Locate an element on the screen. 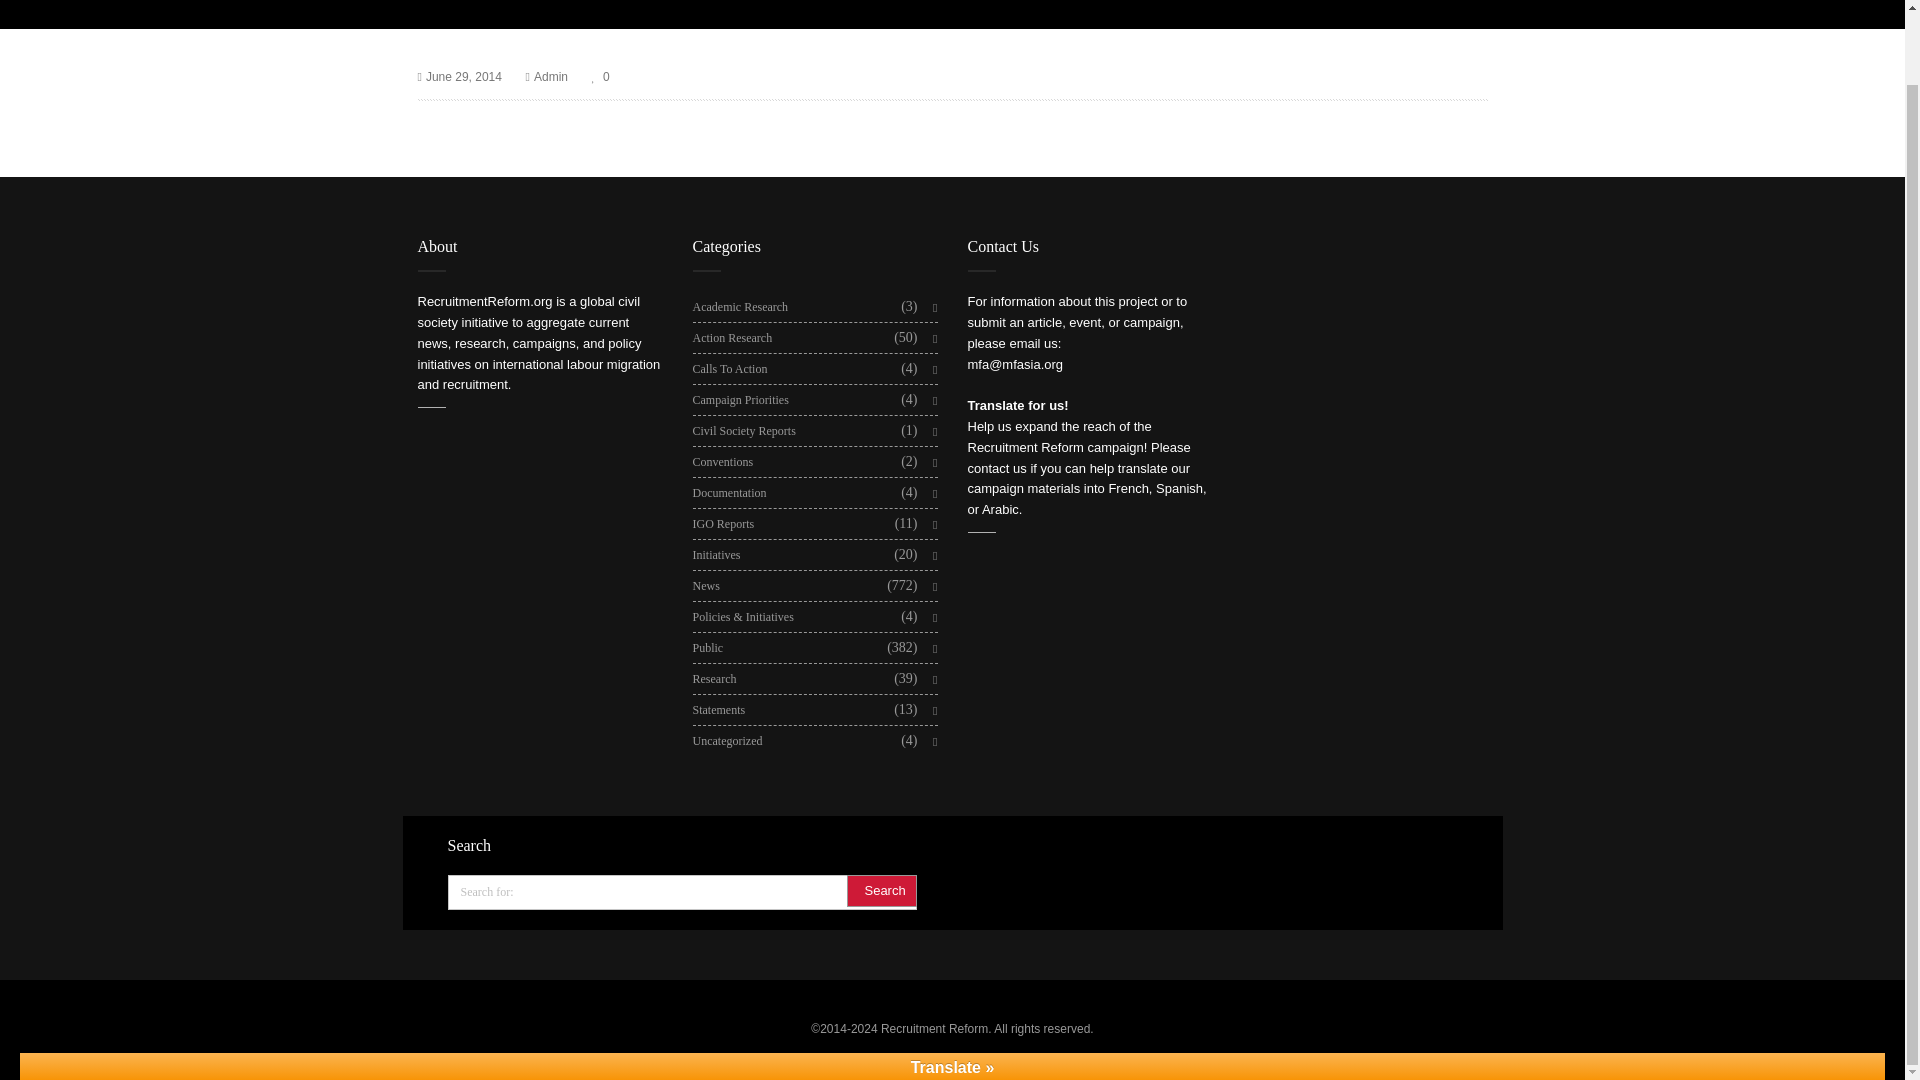 The height and width of the screenshot is (1080, 1920). Search is located at coordinates (880, 890).